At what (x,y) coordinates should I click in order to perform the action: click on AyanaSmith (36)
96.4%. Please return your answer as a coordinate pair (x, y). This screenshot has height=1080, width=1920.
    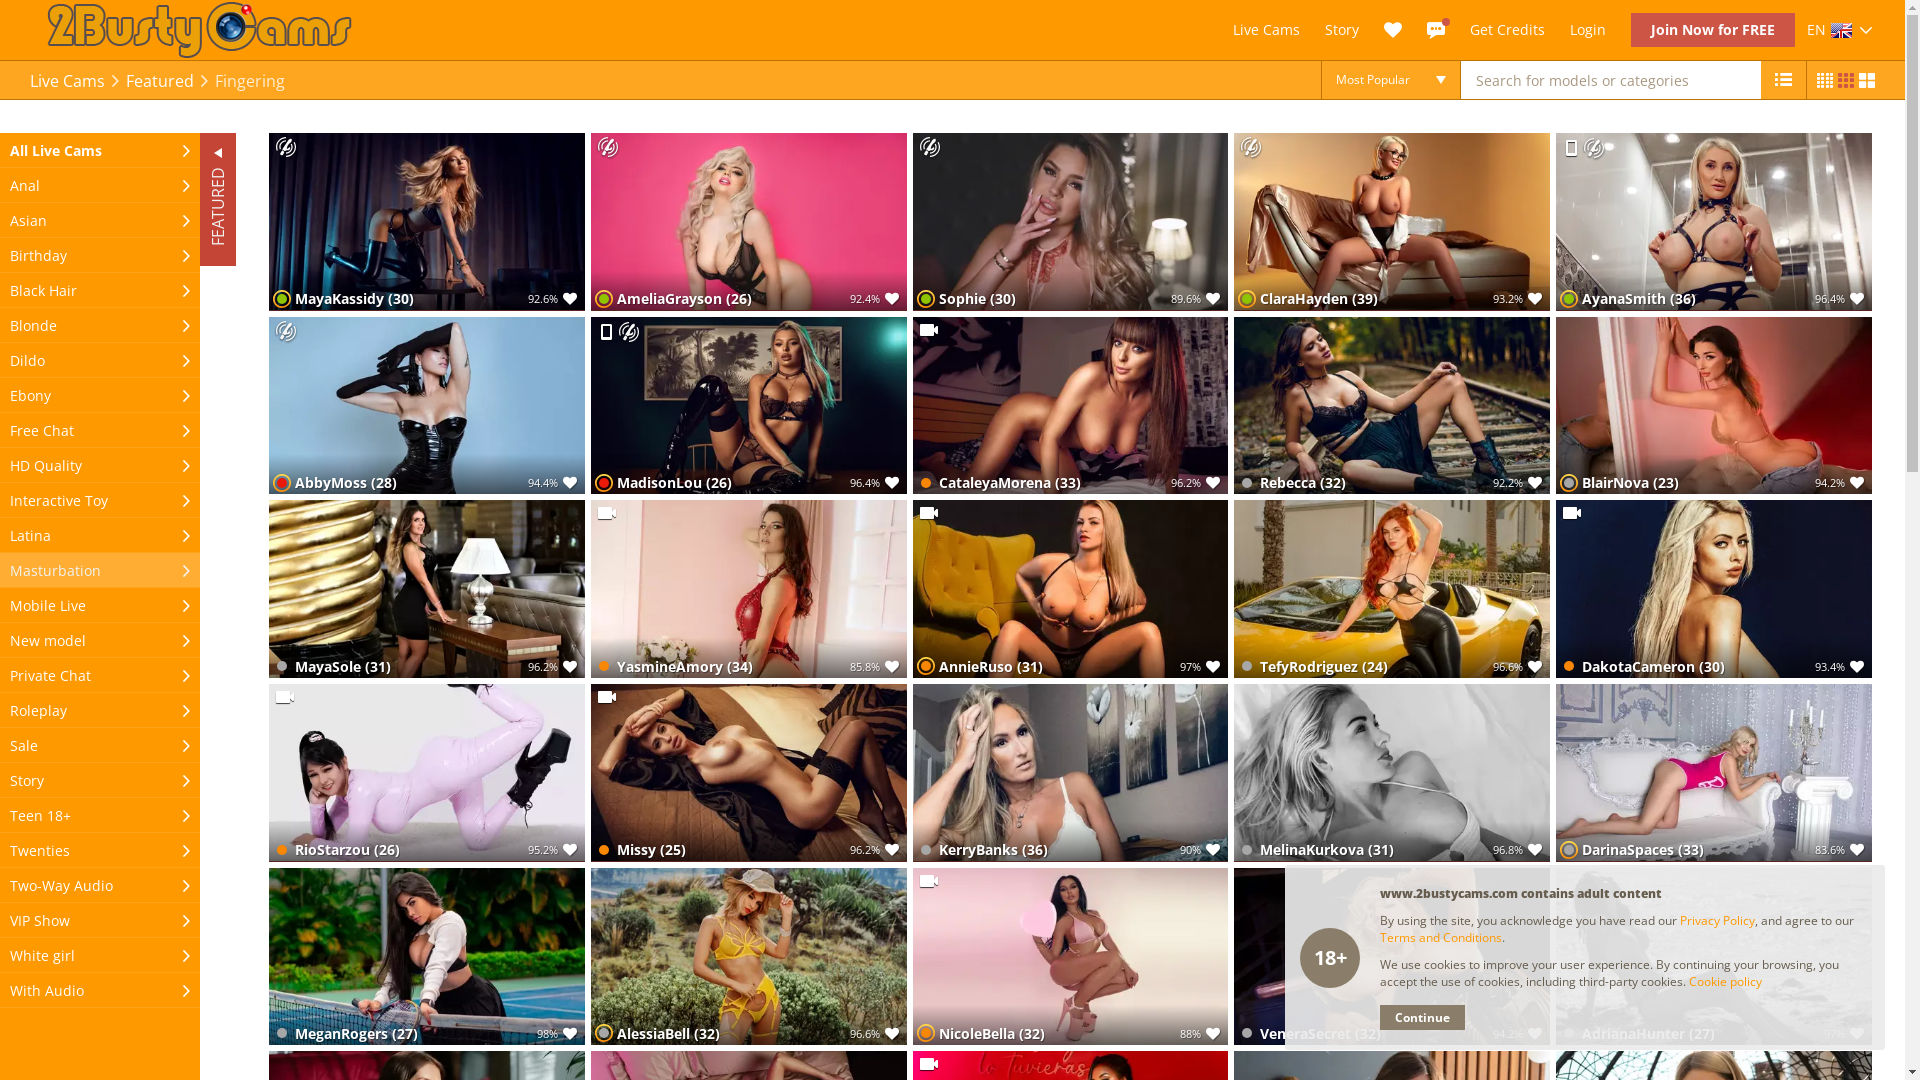
    Looking at the image, I should click on (1714, 222).